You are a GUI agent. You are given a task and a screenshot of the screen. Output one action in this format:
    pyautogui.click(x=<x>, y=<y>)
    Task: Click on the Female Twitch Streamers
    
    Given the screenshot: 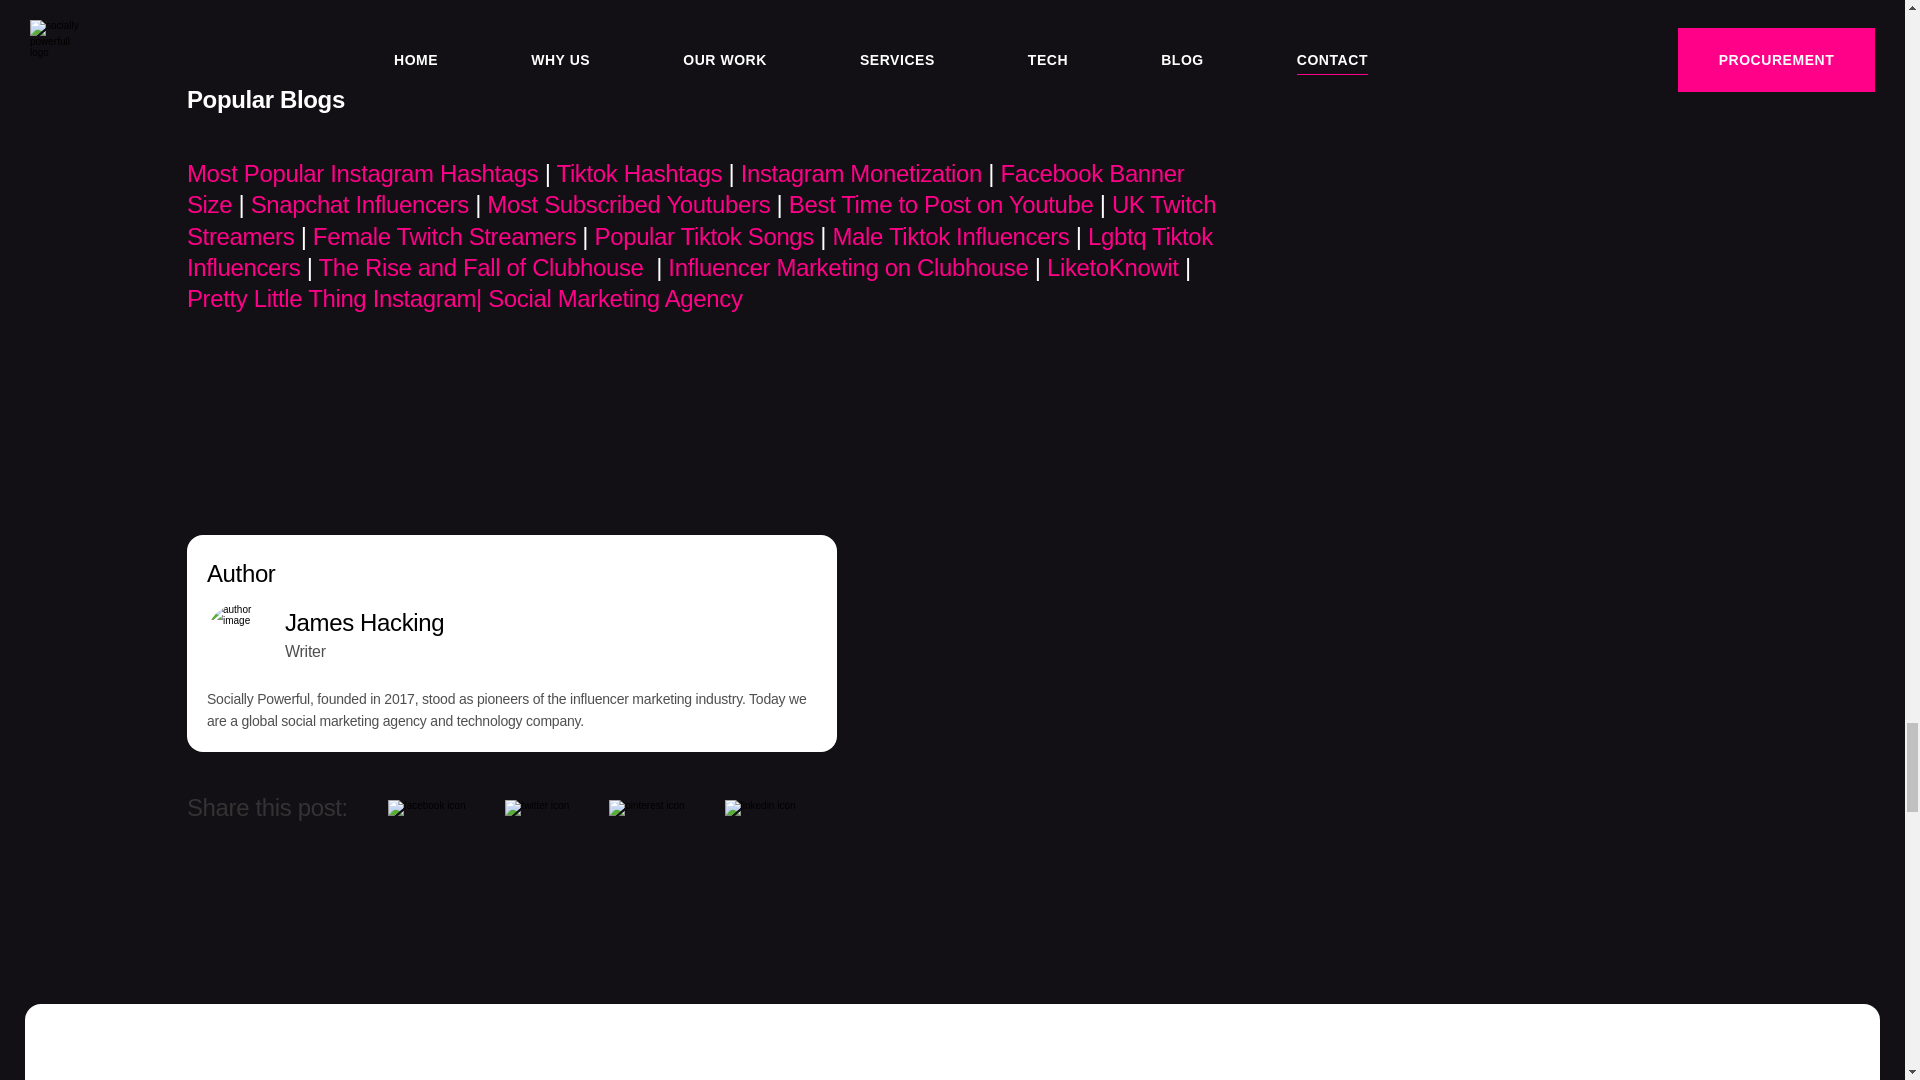 What is the action you would take?
    pyautogui.click(x=444, y=234)
    